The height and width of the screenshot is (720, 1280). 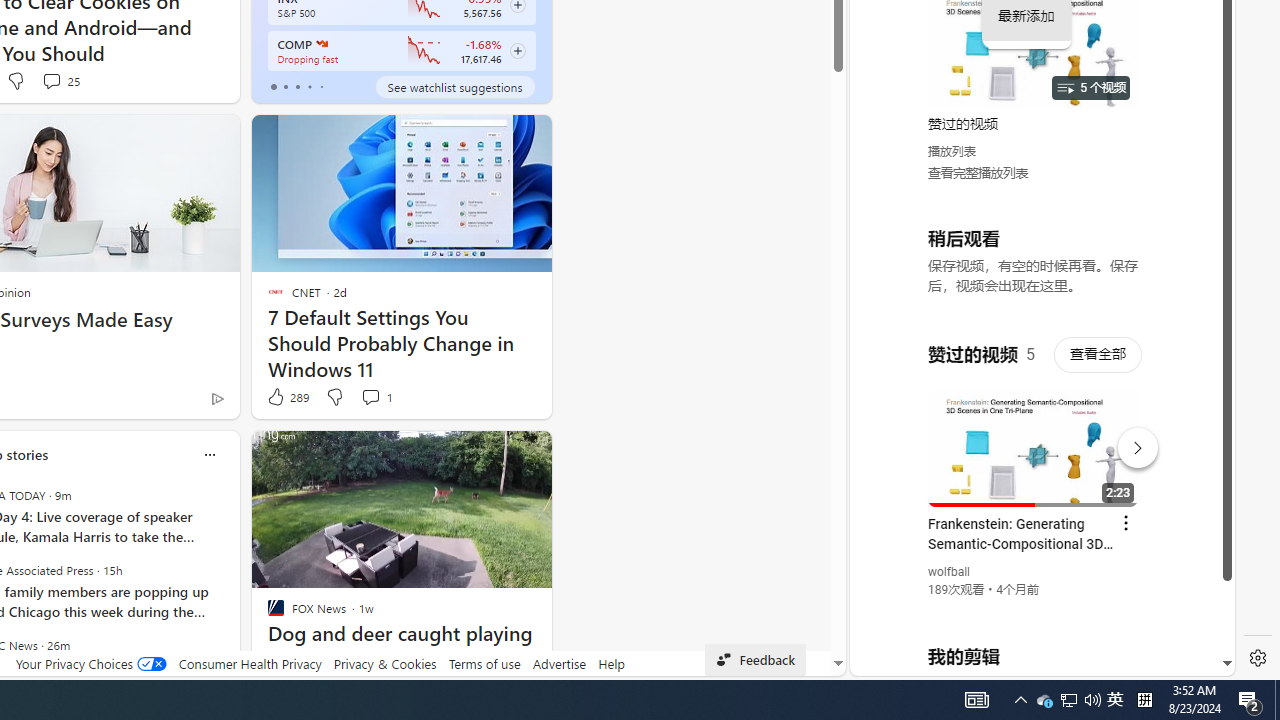 I want to click on tab-2, so click(x=297, y=86).